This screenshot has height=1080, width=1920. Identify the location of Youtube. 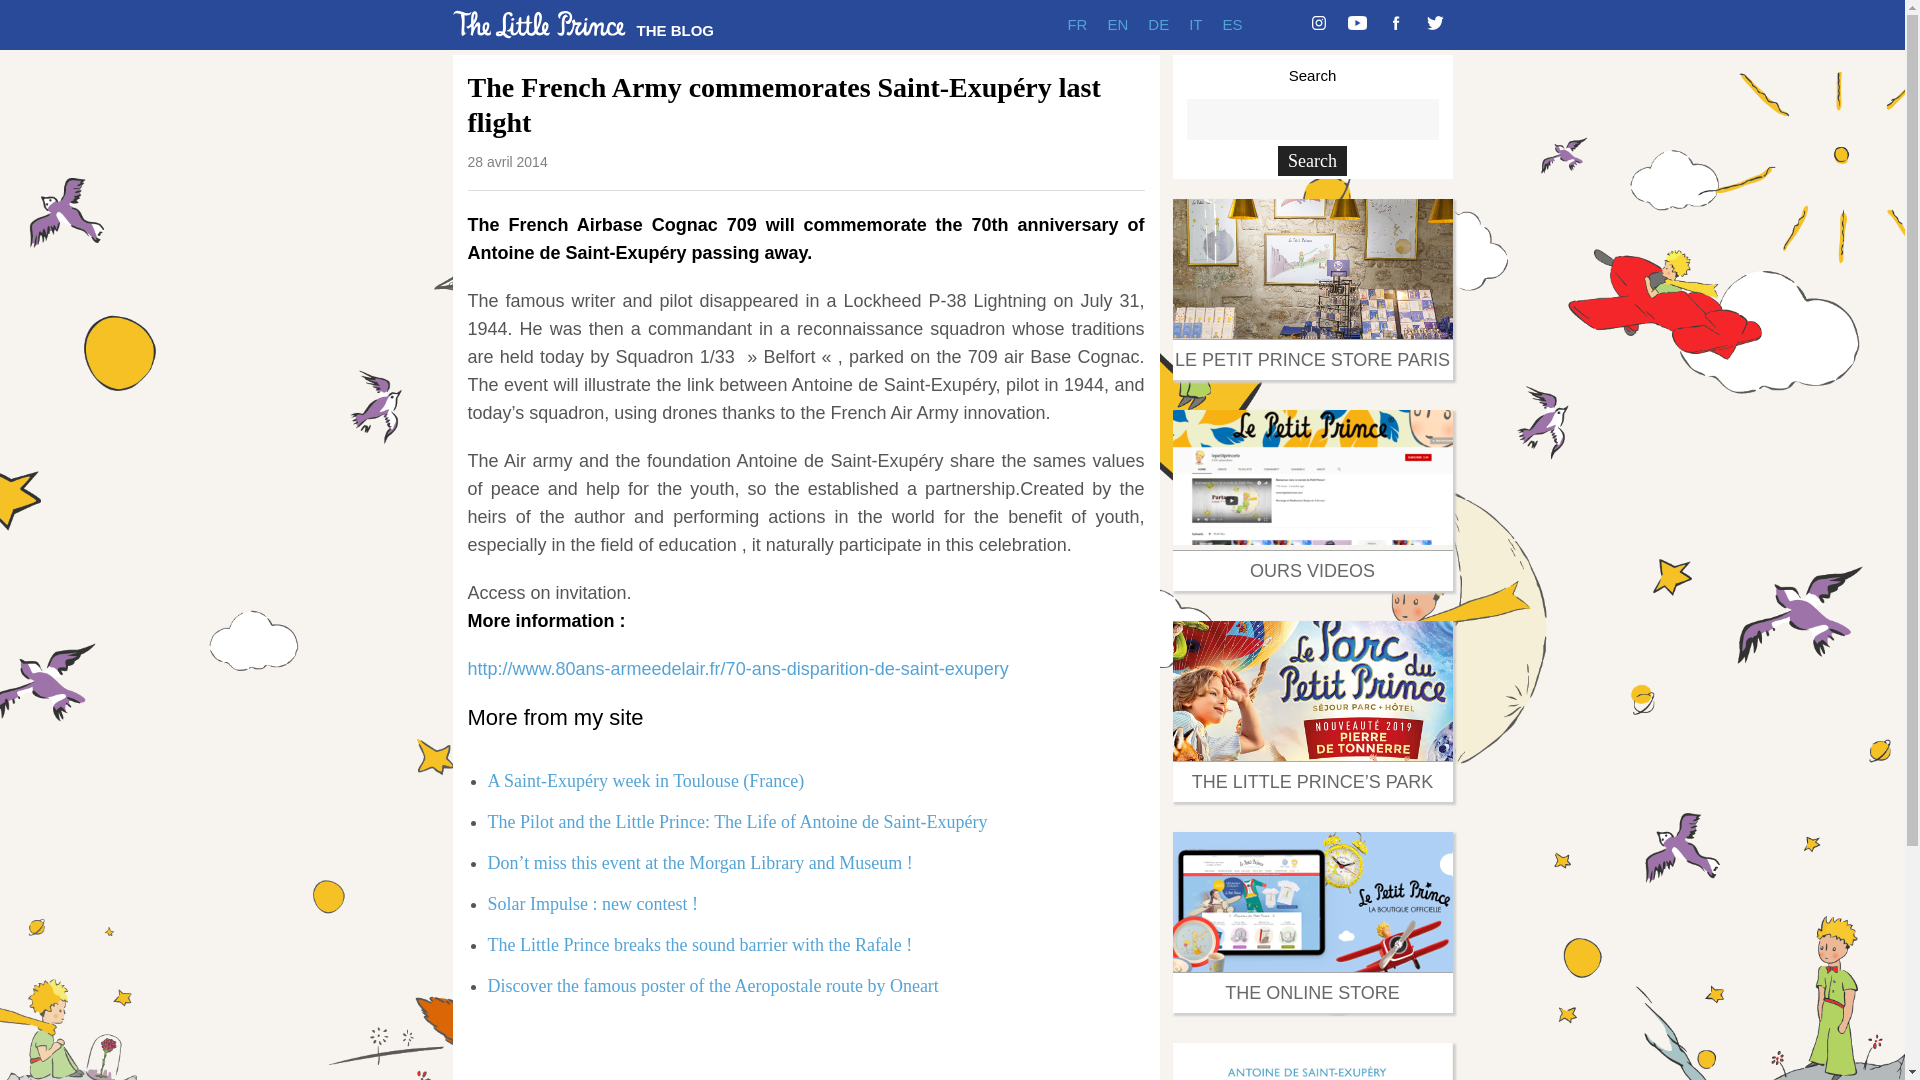
(1357, 24).